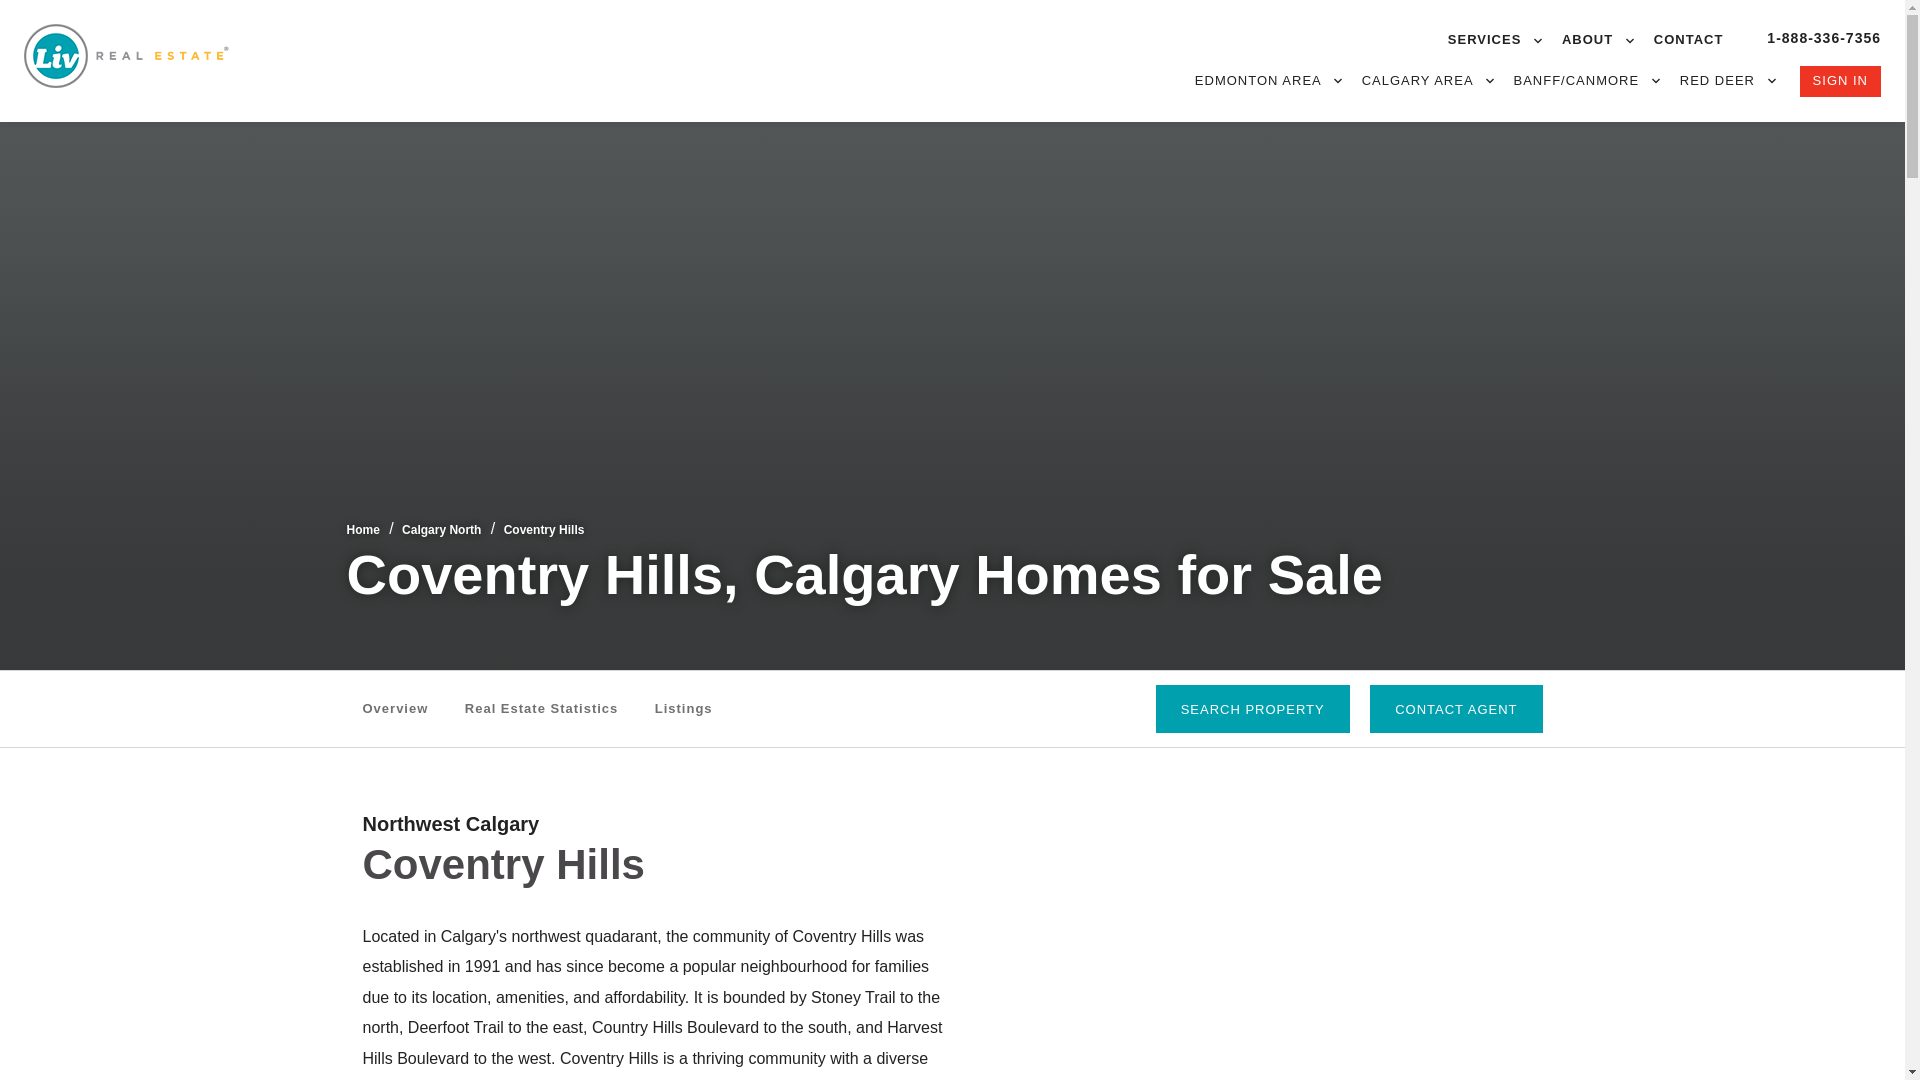 The width and height of the screenshot is (1920, 1080). I want to click on 1-888-336-7356, so click(1824, 38).